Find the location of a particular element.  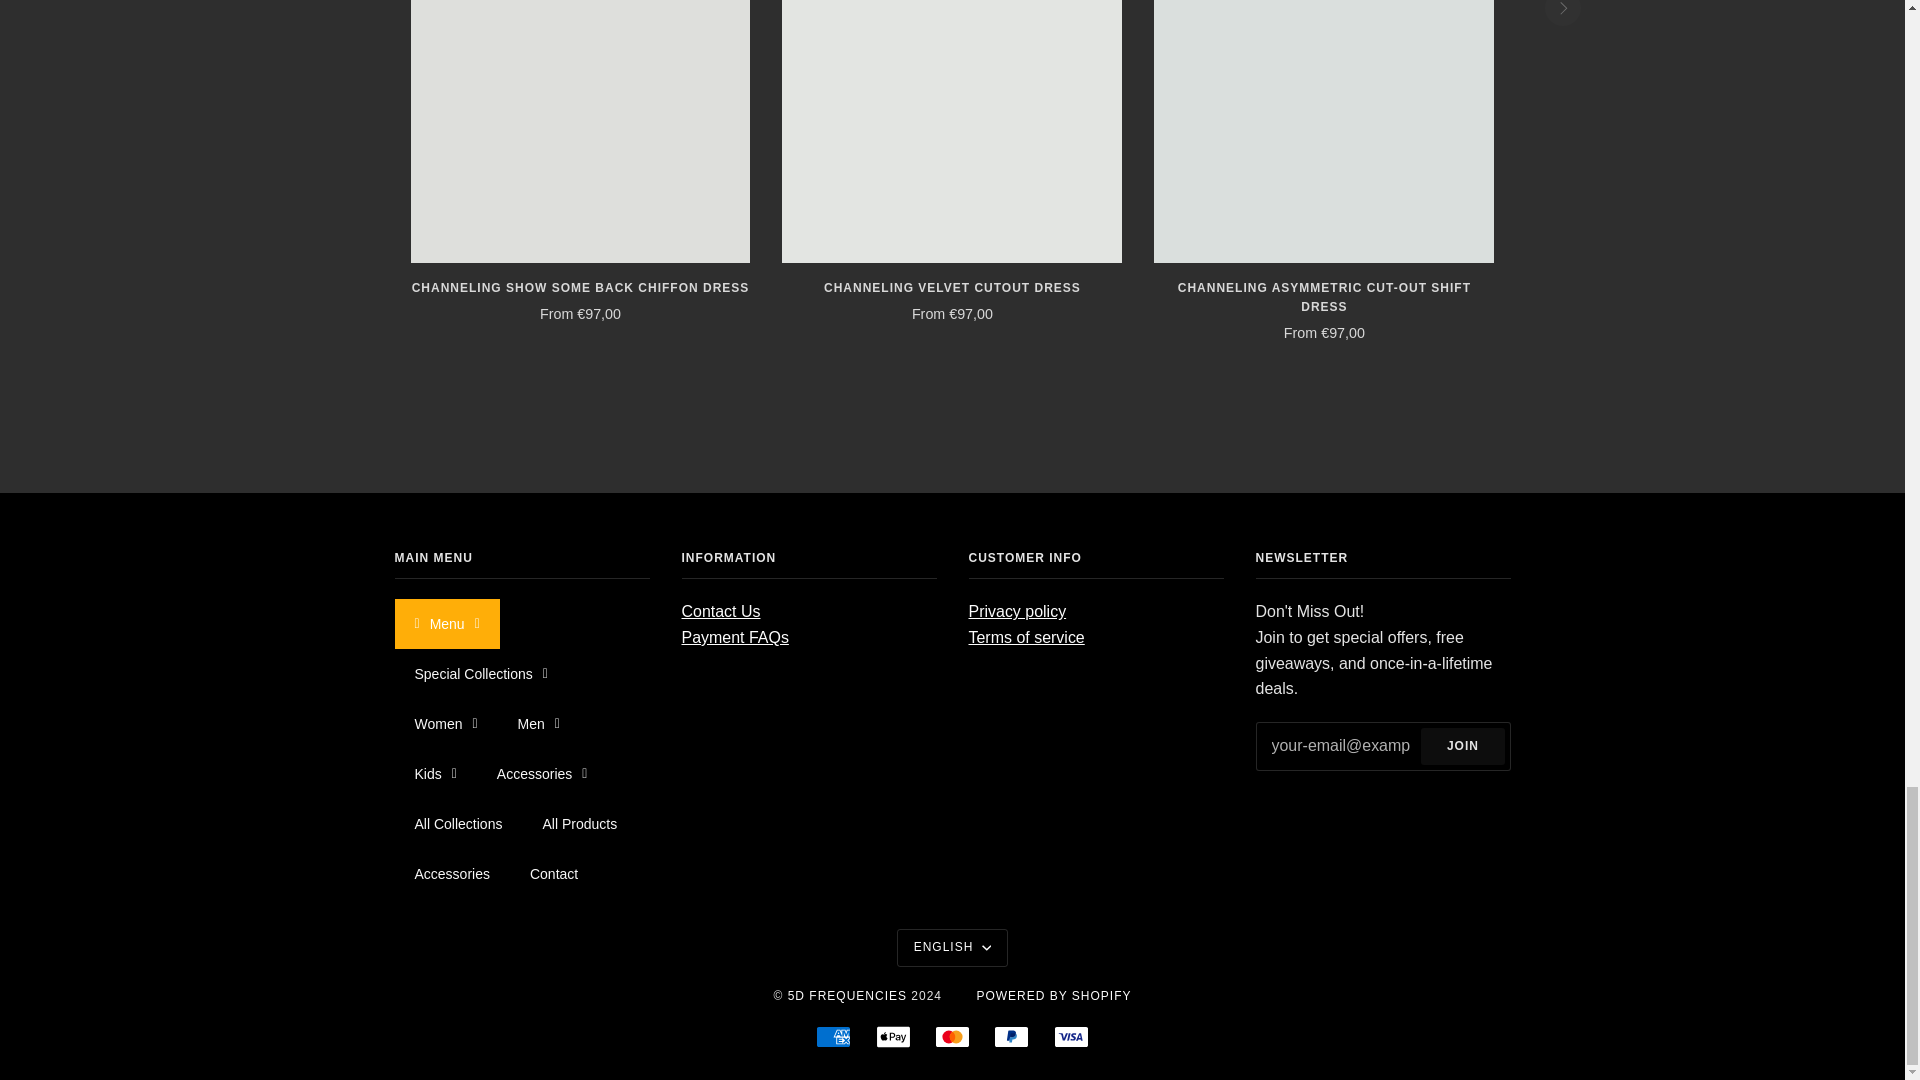

APPLE PAY is located at coordinates (892, 1036).